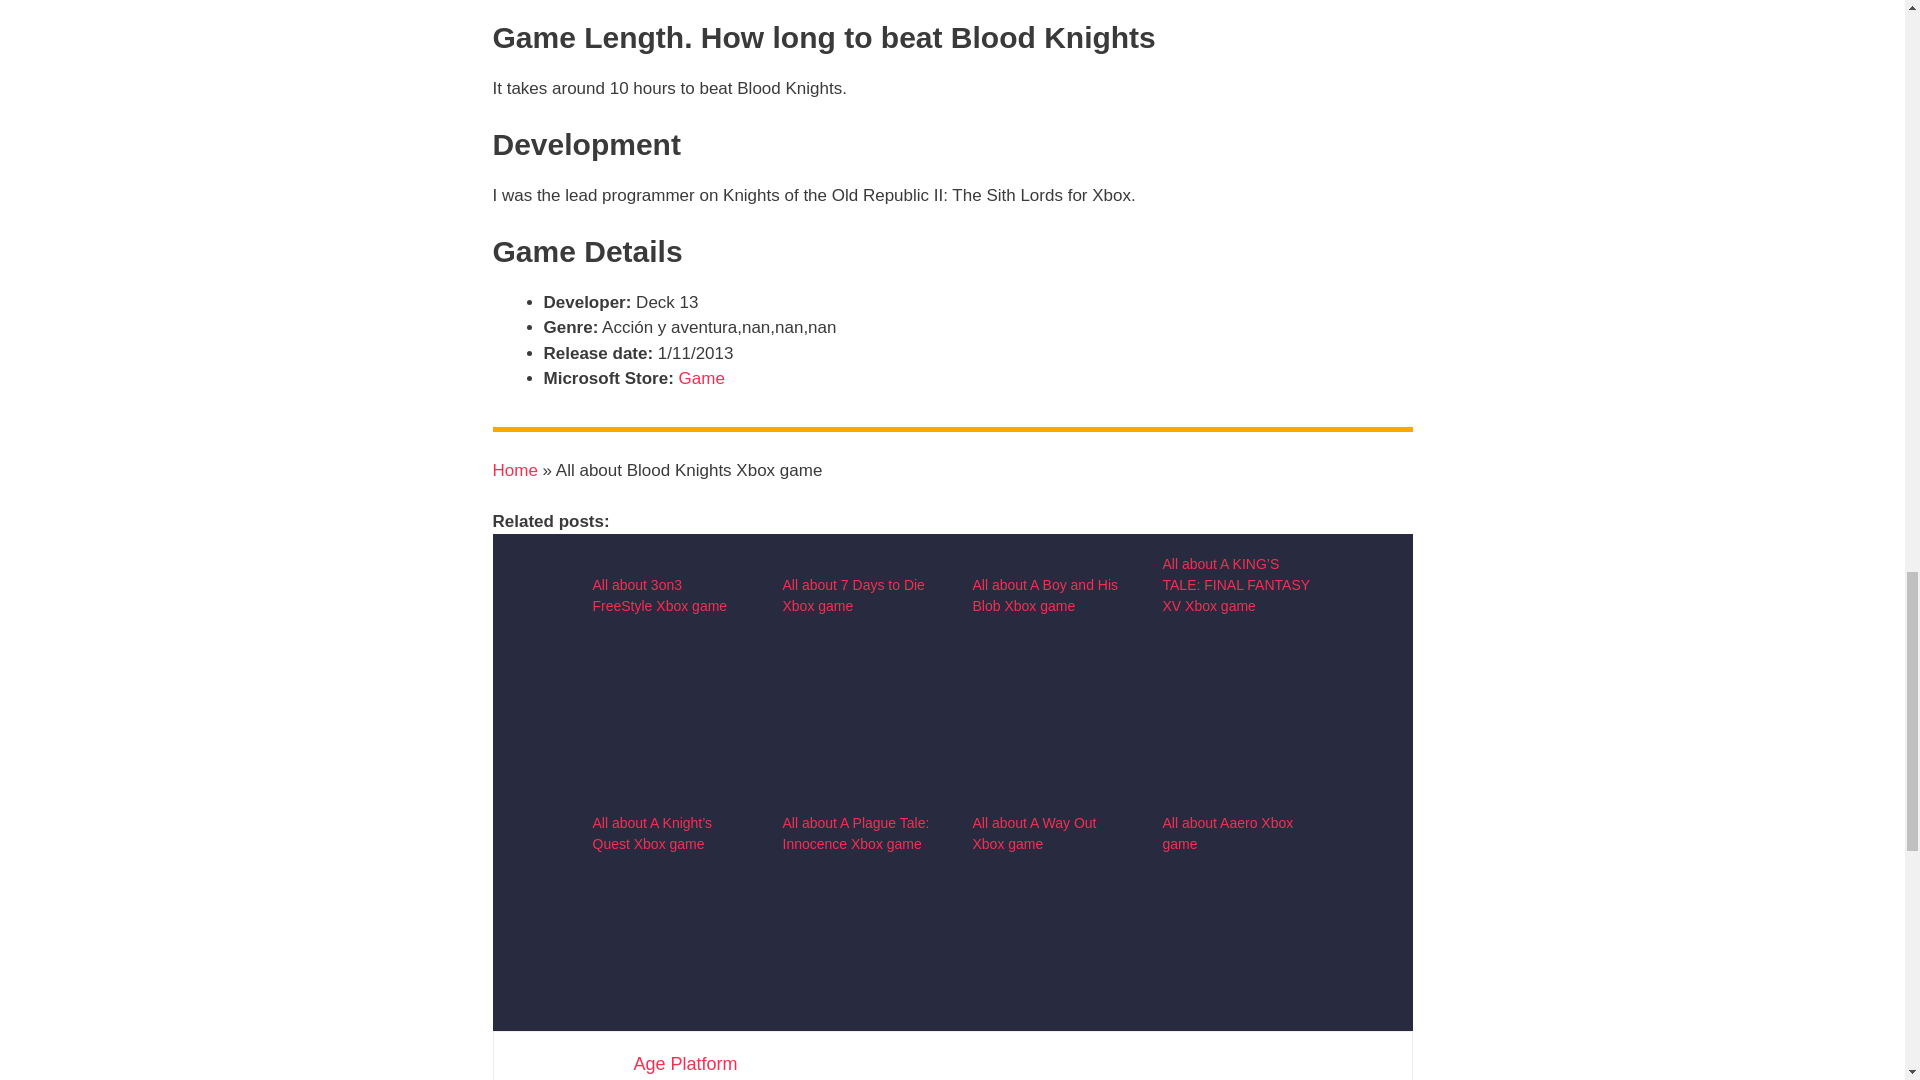 The image size is (1920, 1080). What do you see at coordinates (702, 378) in the screenshot?
I see `Game` at bounding box center [702, 378].